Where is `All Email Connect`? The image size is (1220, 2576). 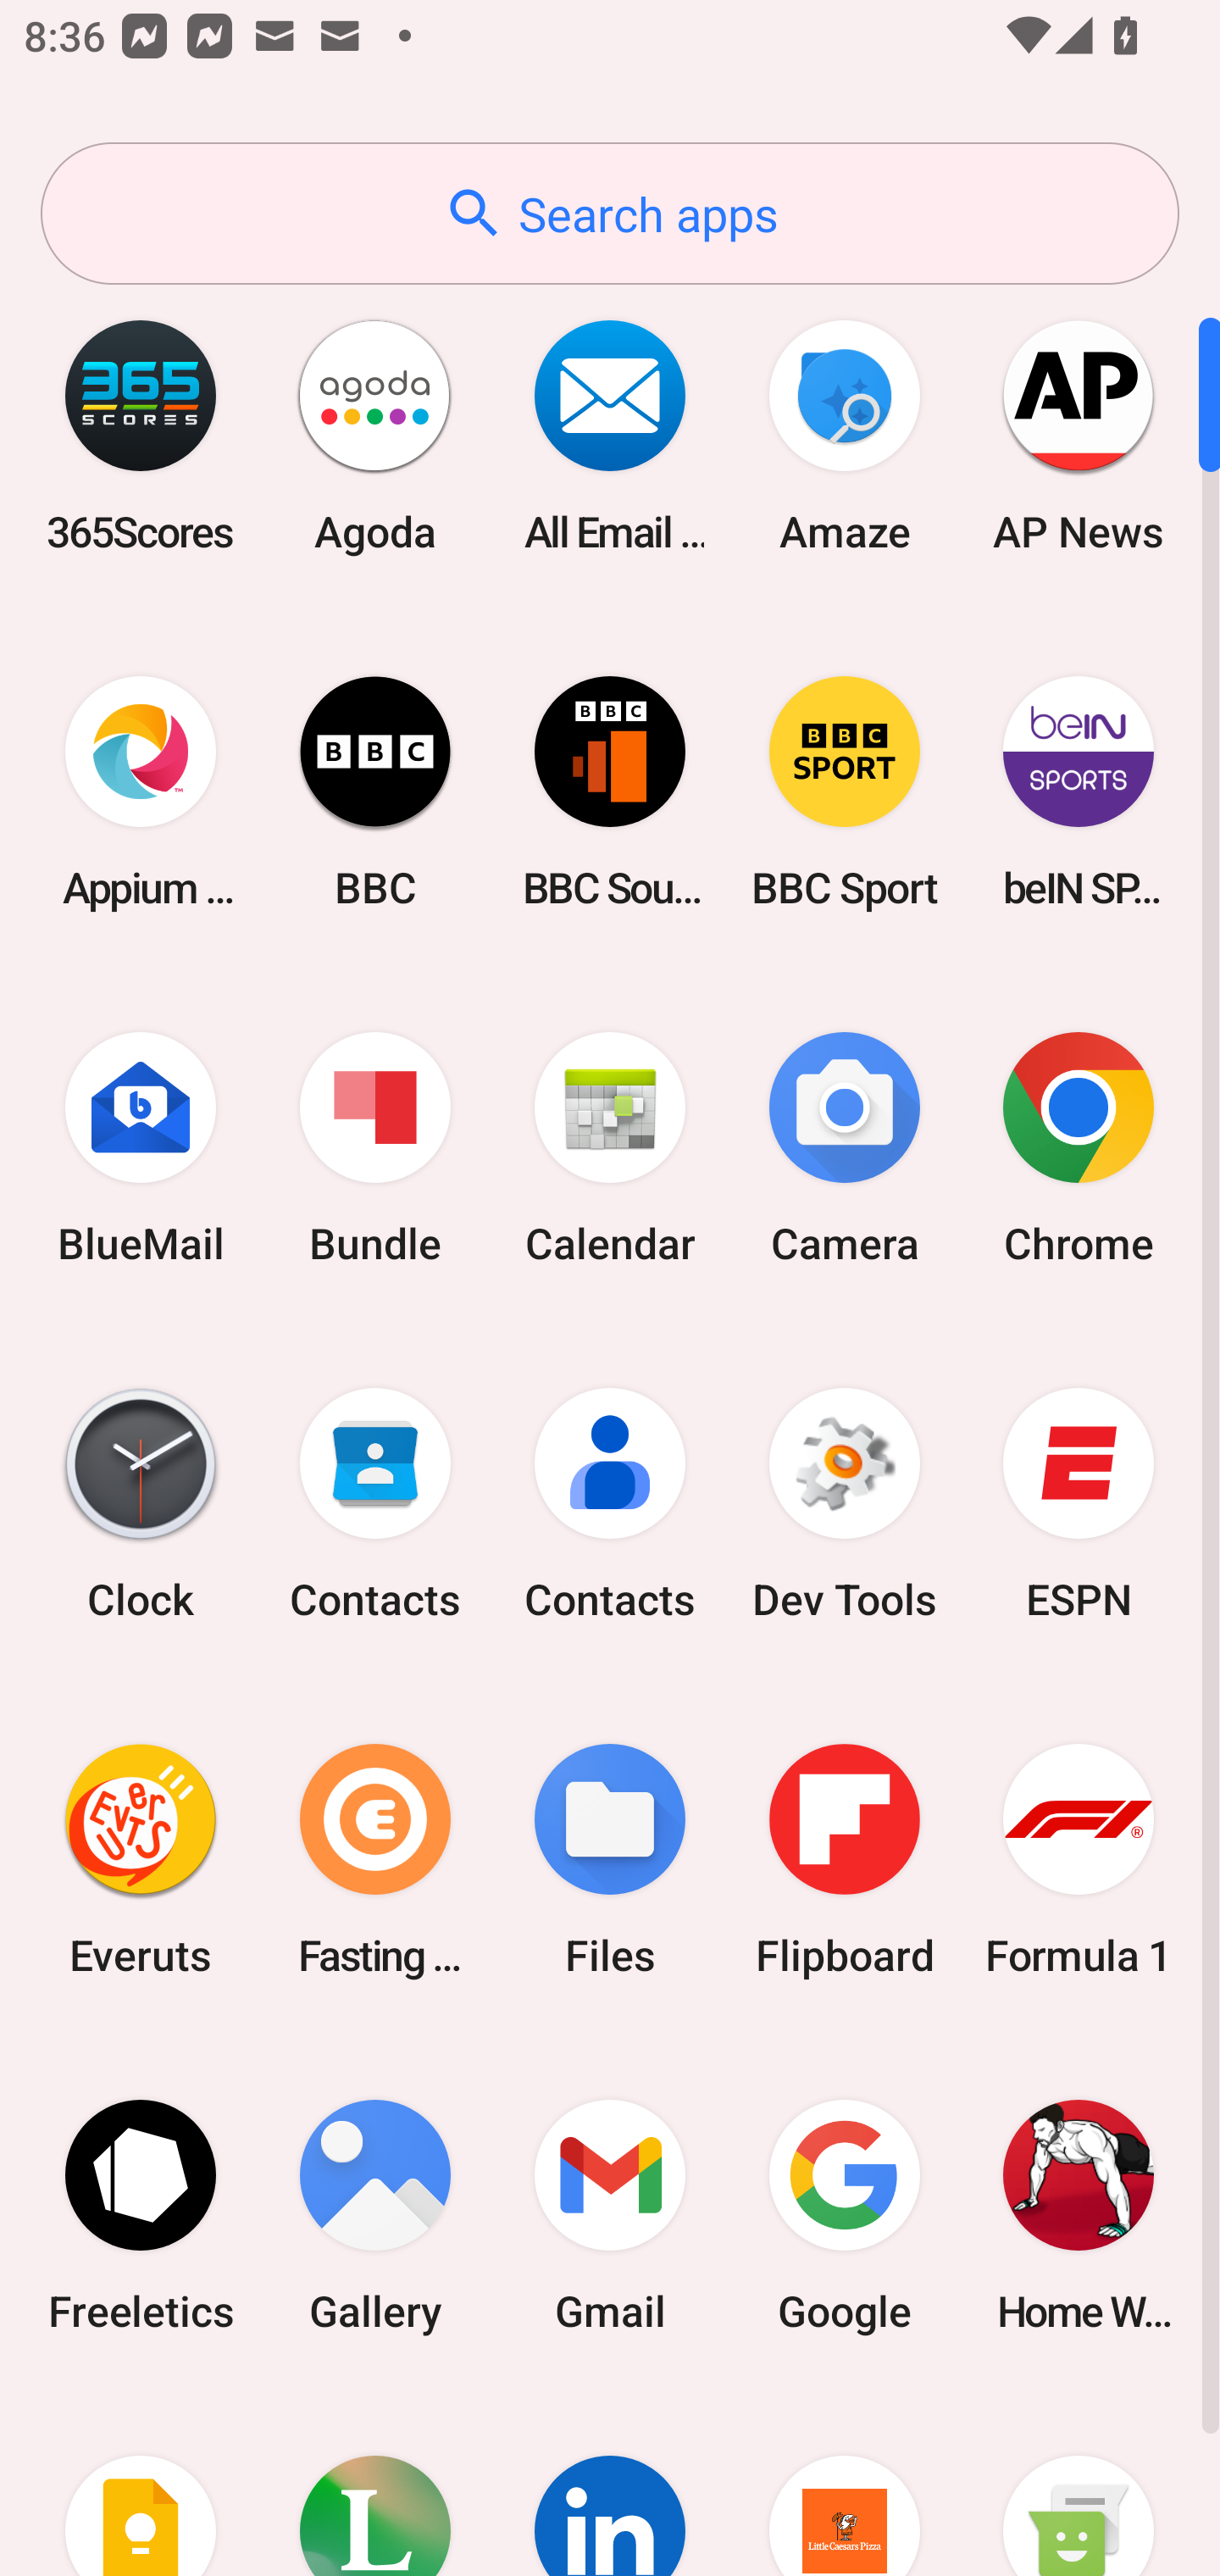 All Email Connect is located at coordinates (610, 436).